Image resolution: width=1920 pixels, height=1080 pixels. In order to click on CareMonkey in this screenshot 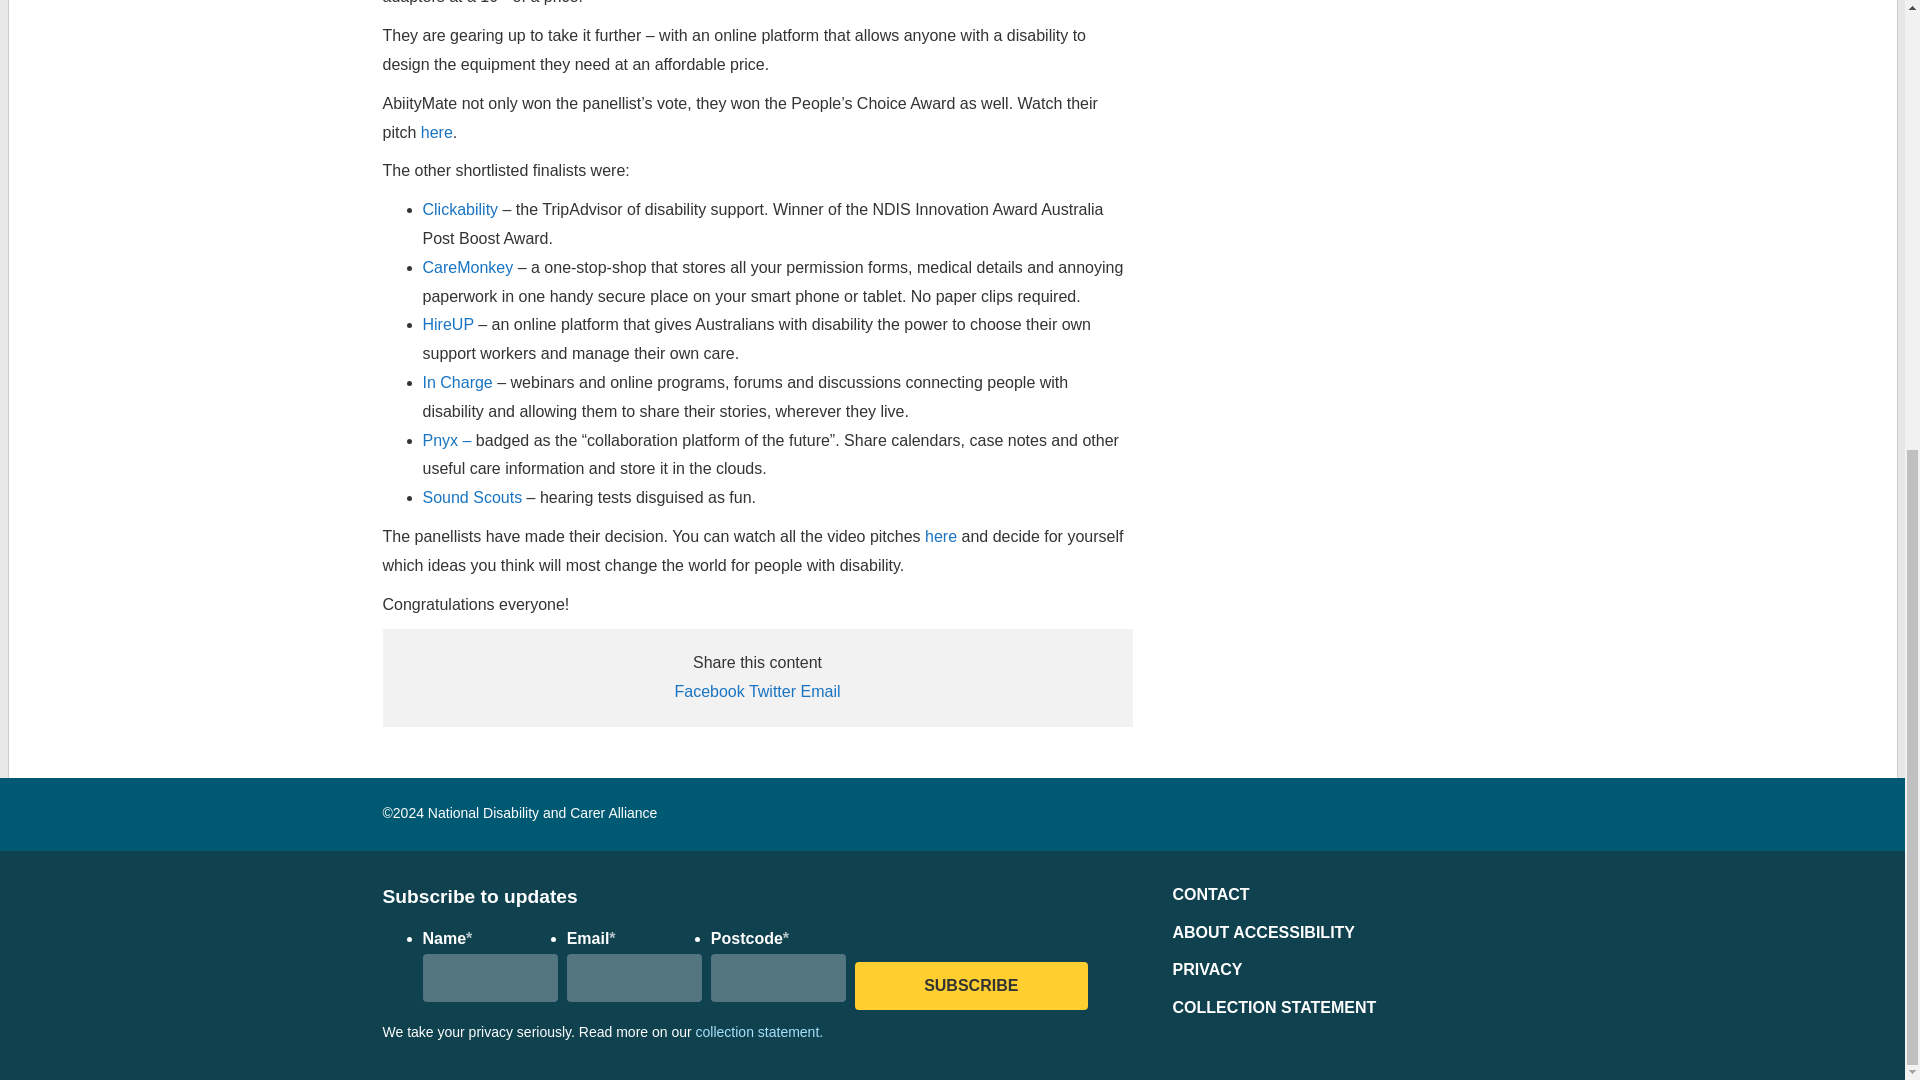, I will do `click(467, 268)`.